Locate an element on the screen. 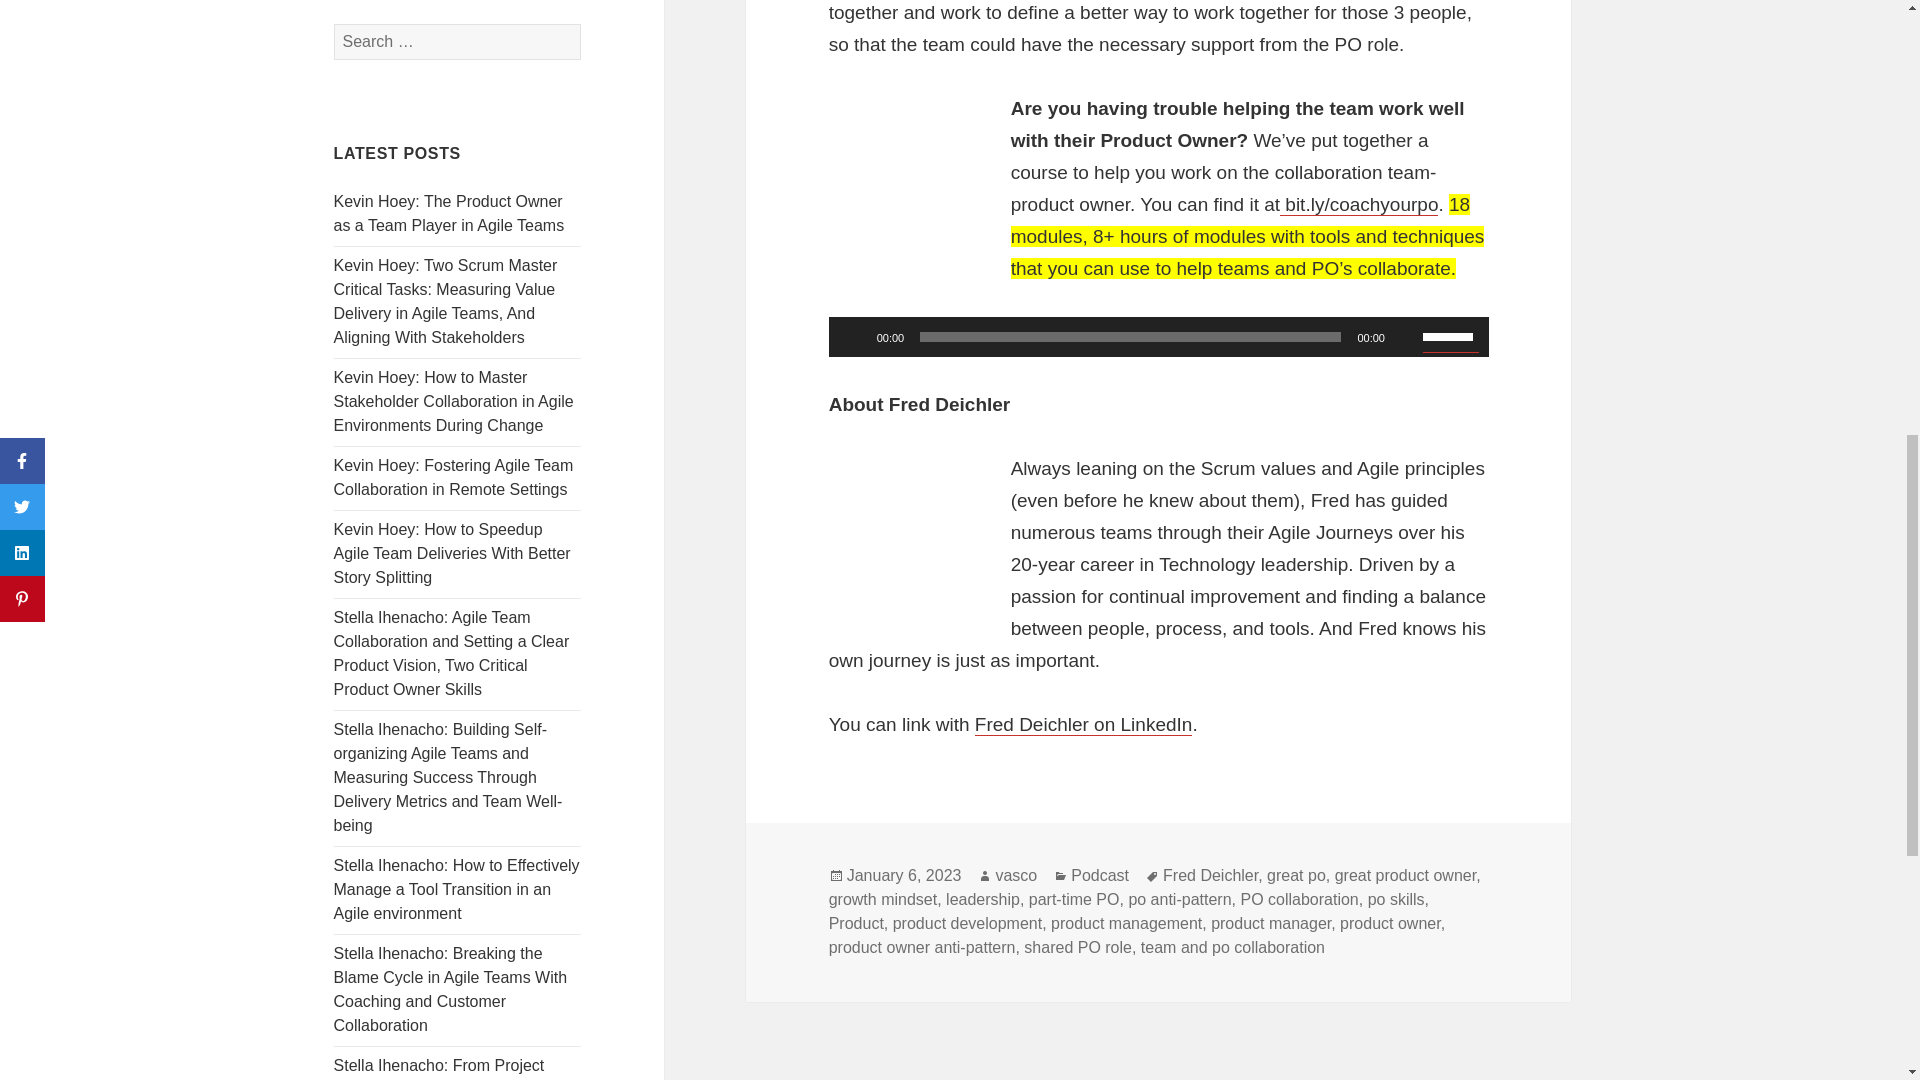 The image size is (1920, 1080). January 6, 2023 is located at coordinates (904, 876).